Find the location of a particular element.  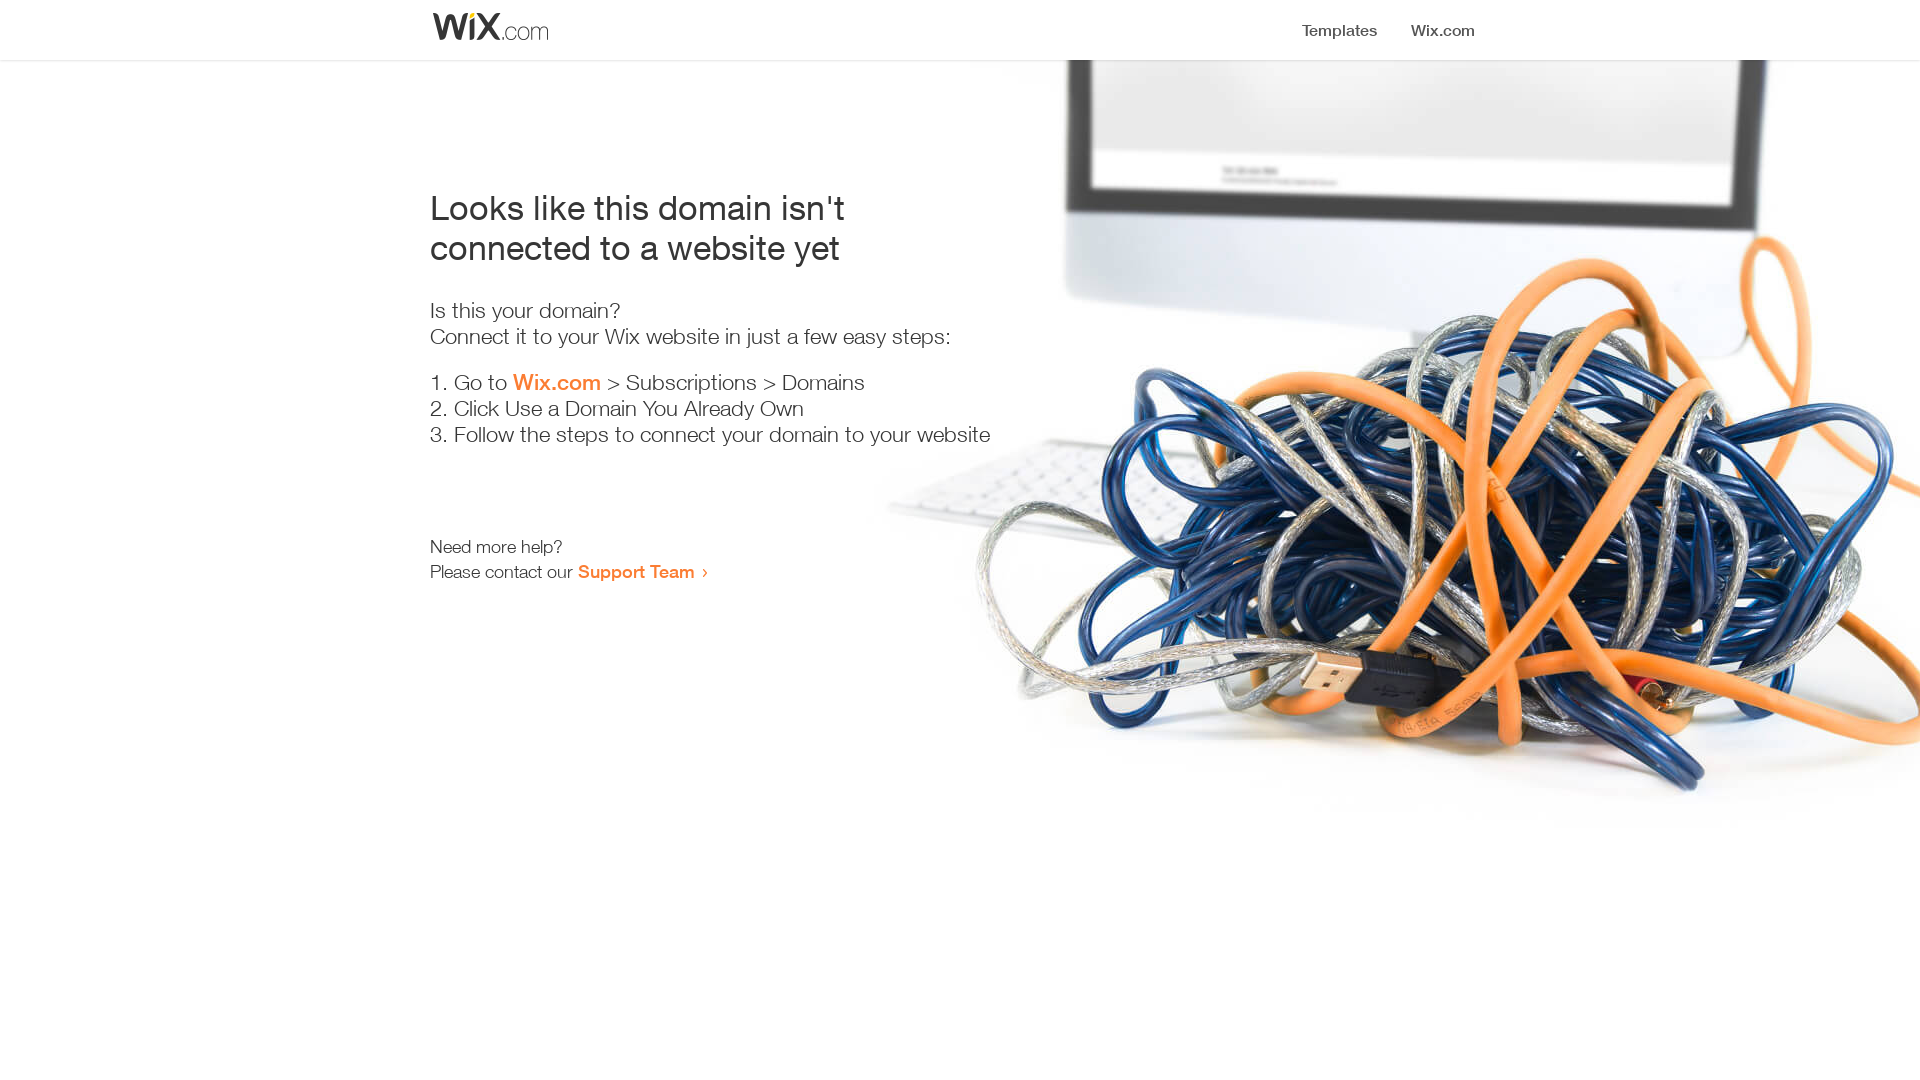

Wix.com is located at coordinates (557, 382).